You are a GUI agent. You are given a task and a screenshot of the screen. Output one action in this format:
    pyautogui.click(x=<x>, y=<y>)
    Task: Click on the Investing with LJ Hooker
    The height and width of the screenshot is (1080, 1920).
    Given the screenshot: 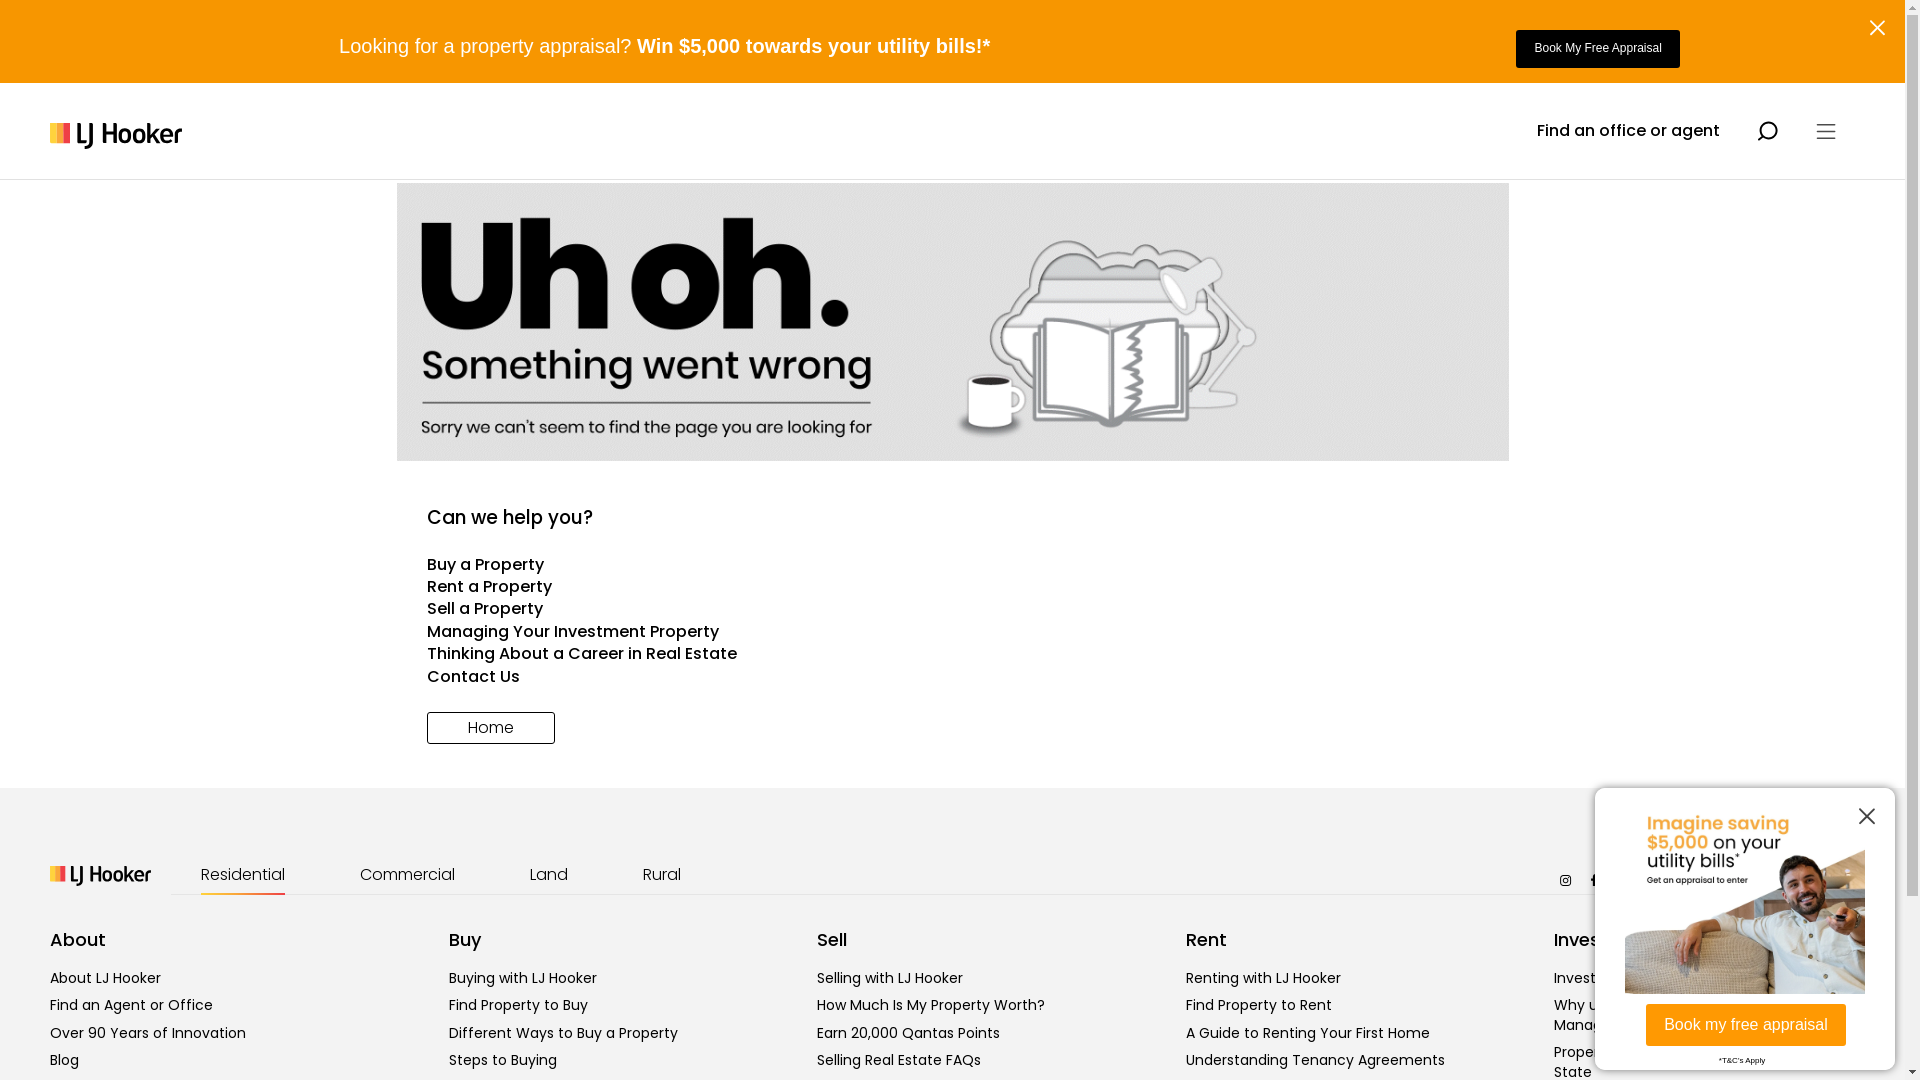 What is the action you would take?
    pyautogui.click(x=1636, y=978)
    